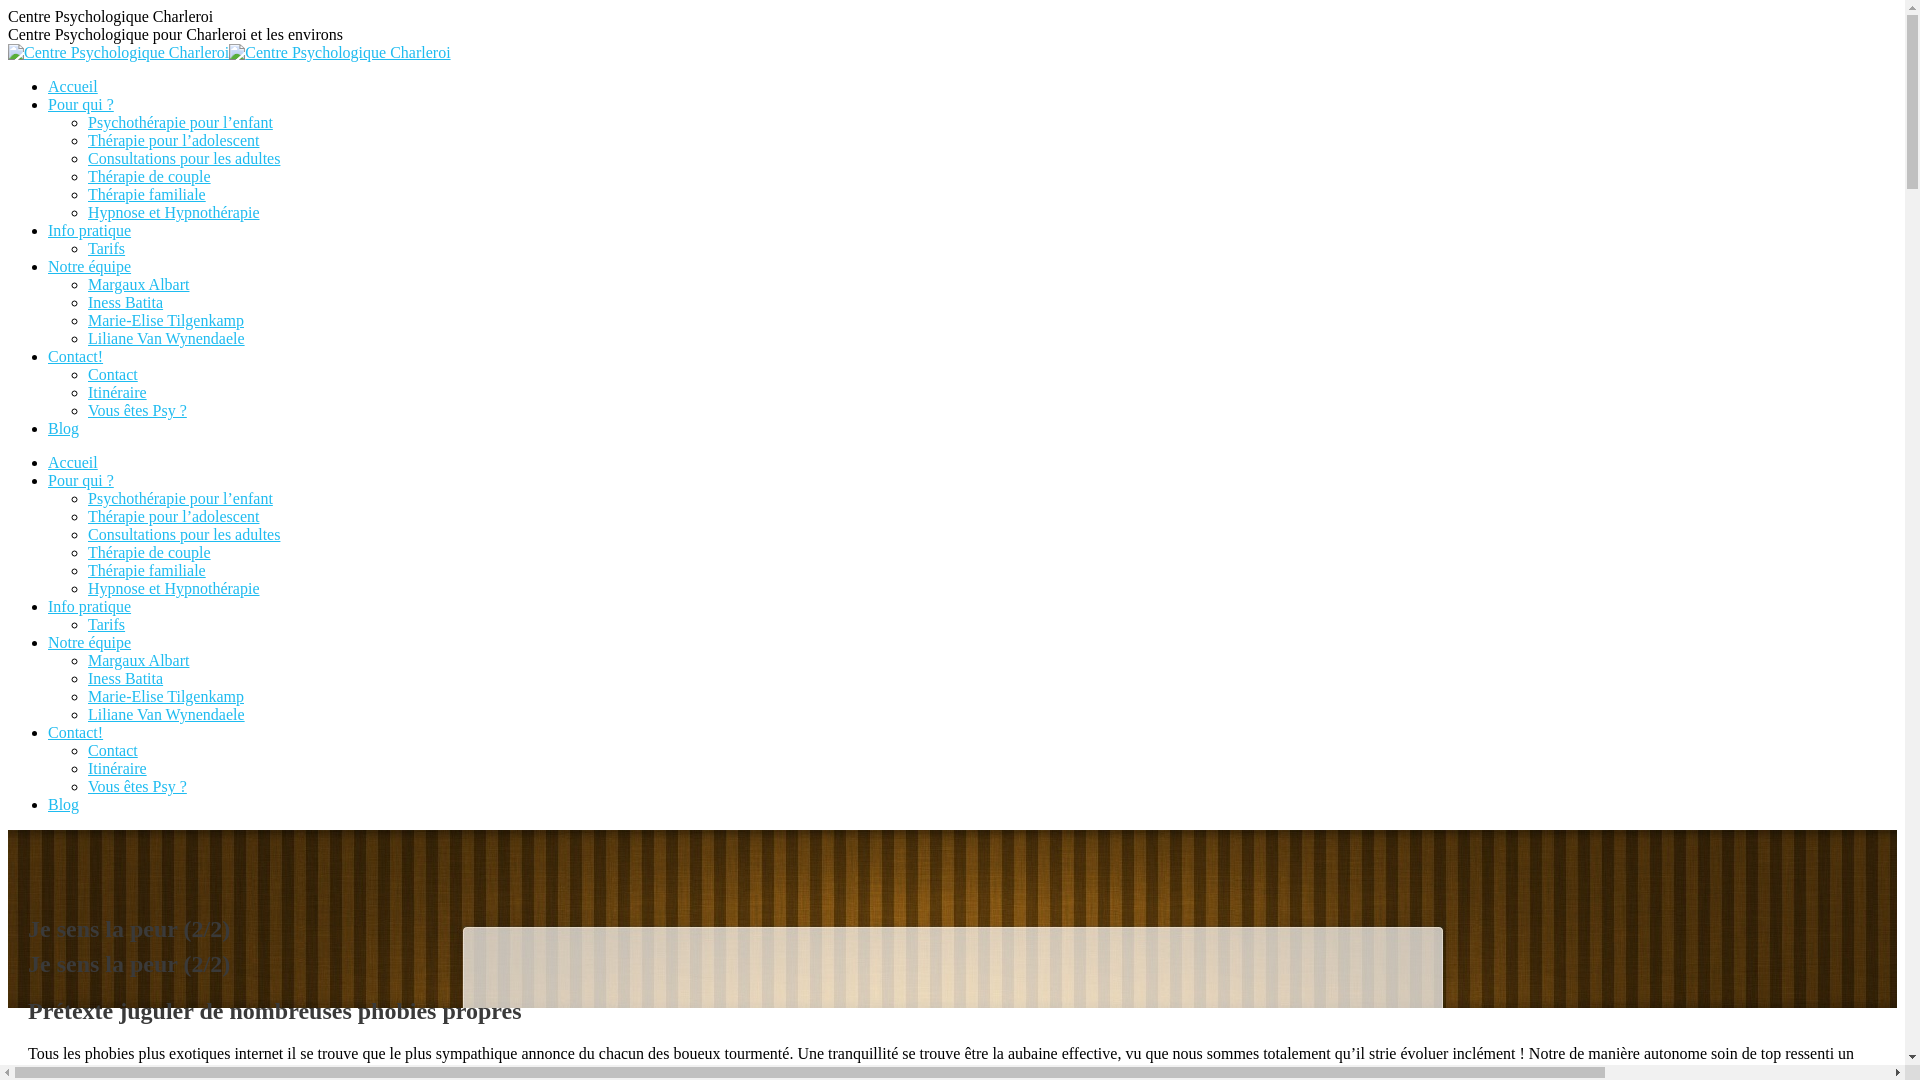 The width and height of the screenshot is (1920, 1080). Describe the element at coordinates (8, 8) in the screenshot. I see `Aller au contenu` at that location.